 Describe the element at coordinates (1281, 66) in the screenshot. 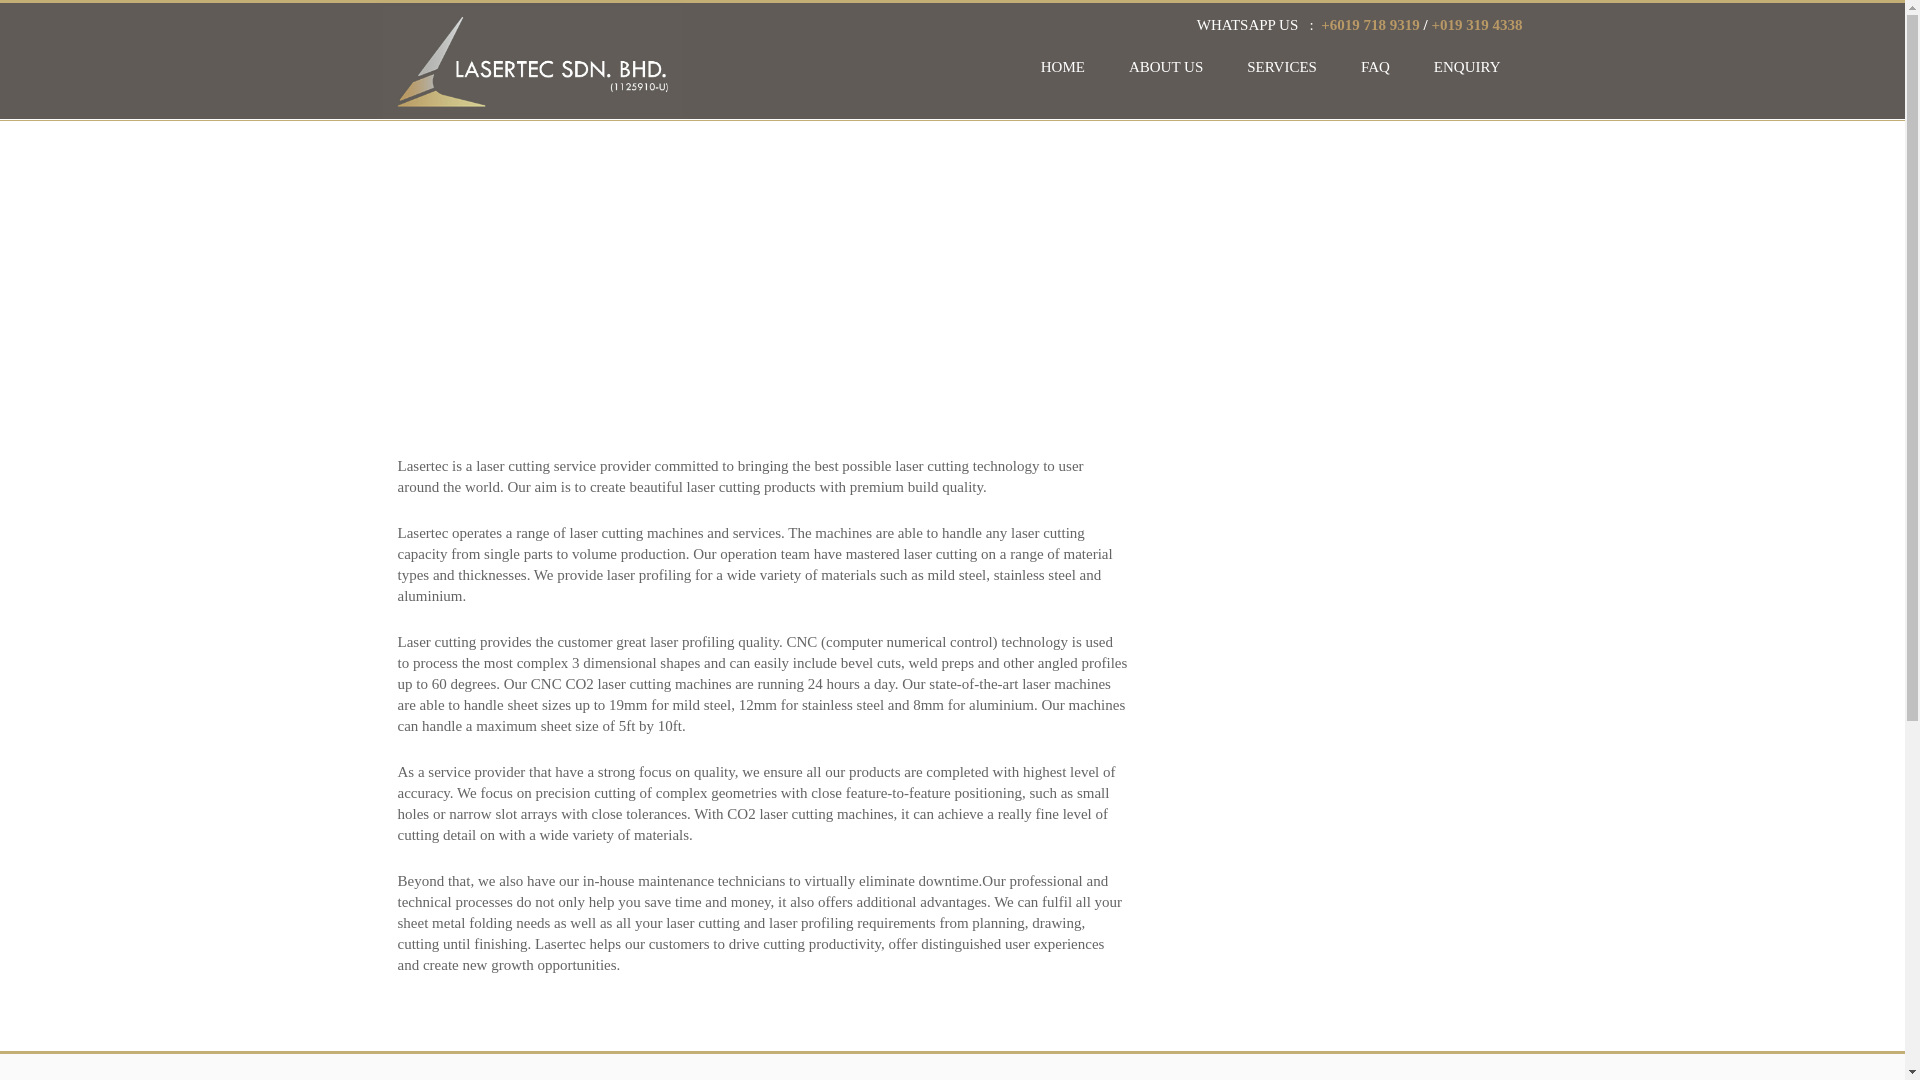

I see `SERVICES` at that location.